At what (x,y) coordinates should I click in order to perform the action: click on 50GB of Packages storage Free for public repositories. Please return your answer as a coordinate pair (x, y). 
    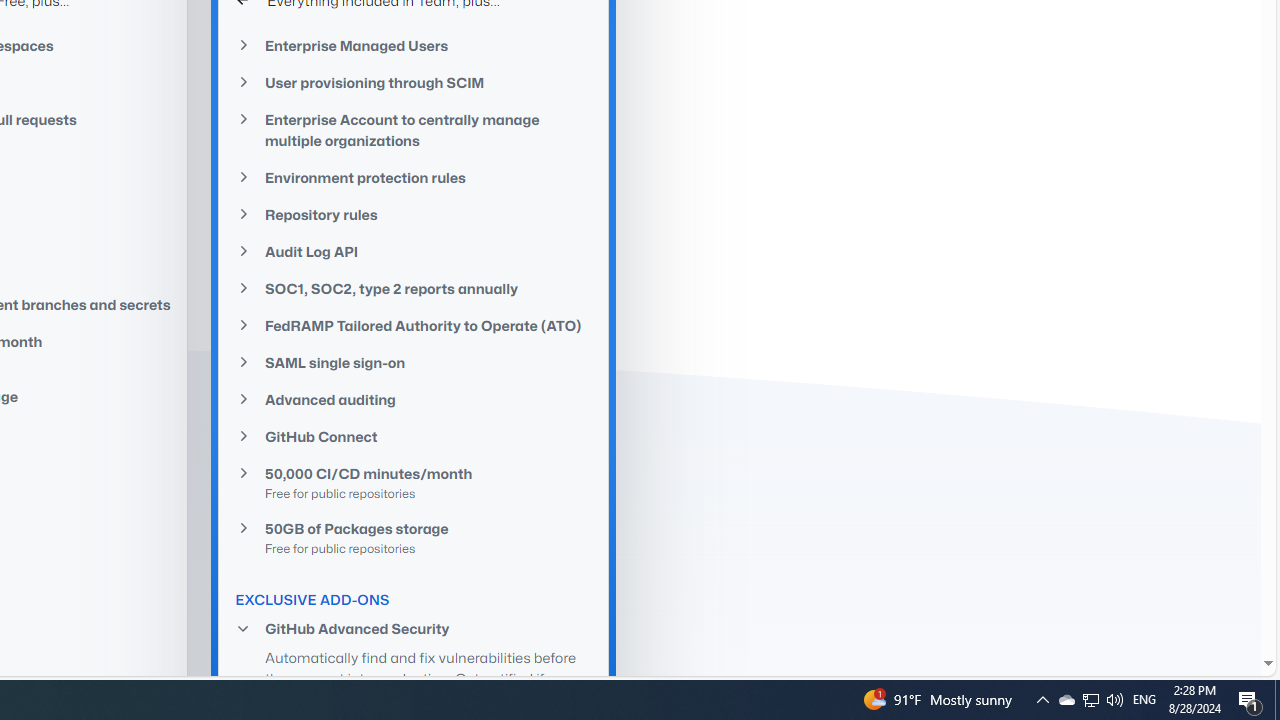
    Looking at the image, I should click on (414, 537).